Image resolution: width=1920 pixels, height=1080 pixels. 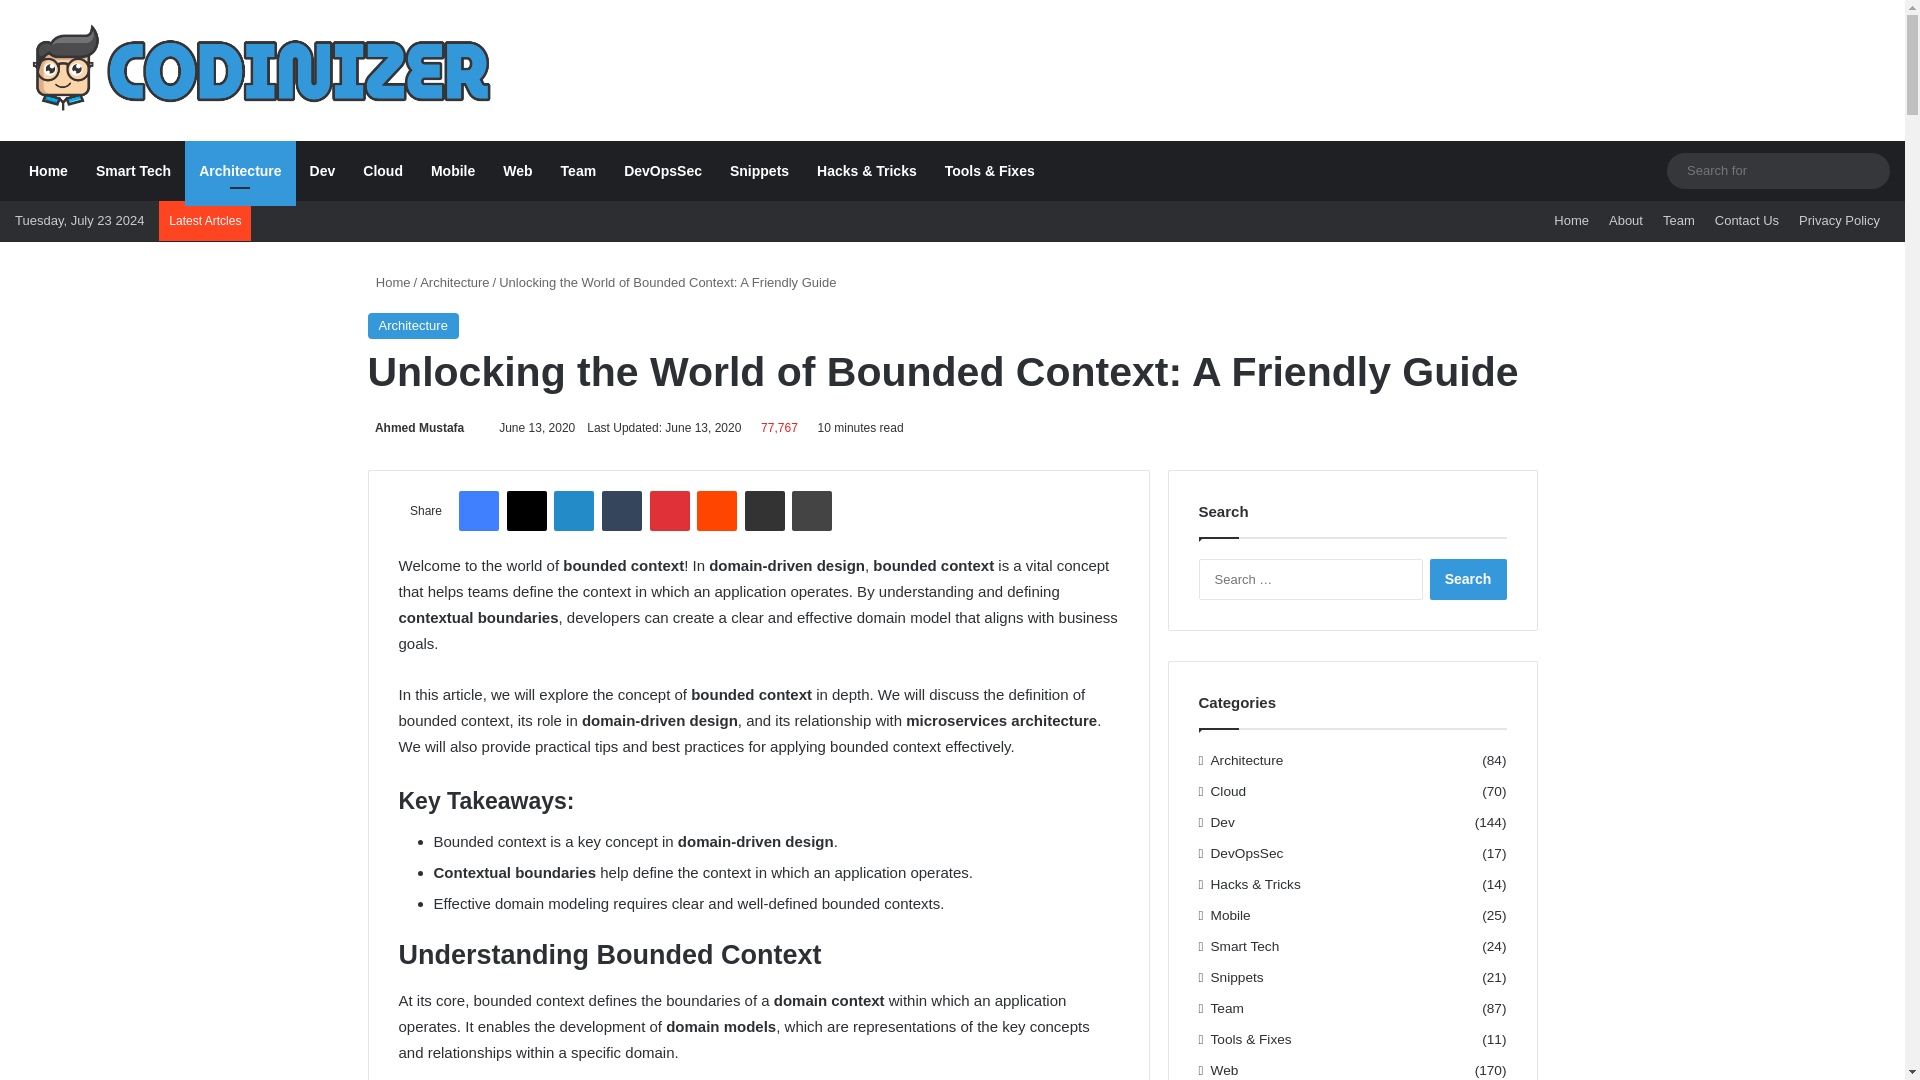 I want to click on Architecture, so click(x=240, y=170).